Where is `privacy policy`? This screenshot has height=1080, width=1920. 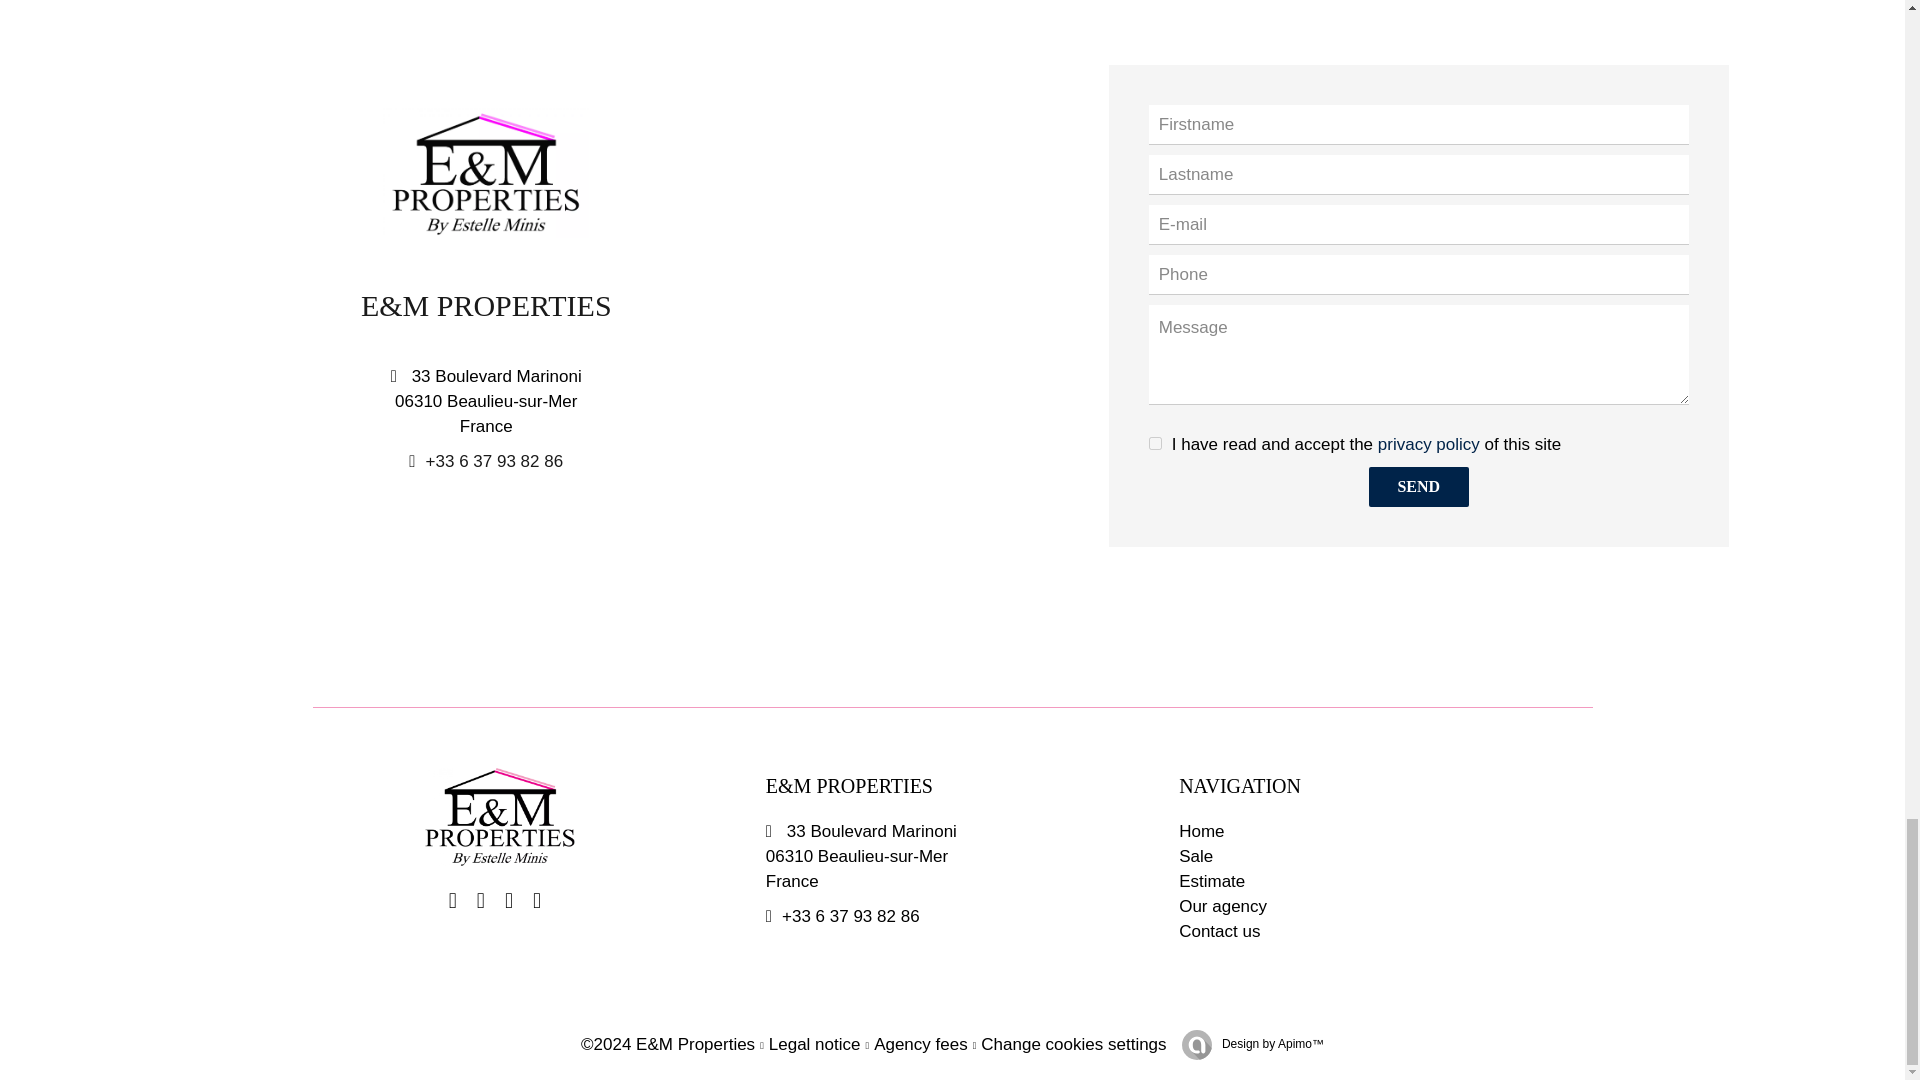 privacy policy is located at coordinates (1429, 444).